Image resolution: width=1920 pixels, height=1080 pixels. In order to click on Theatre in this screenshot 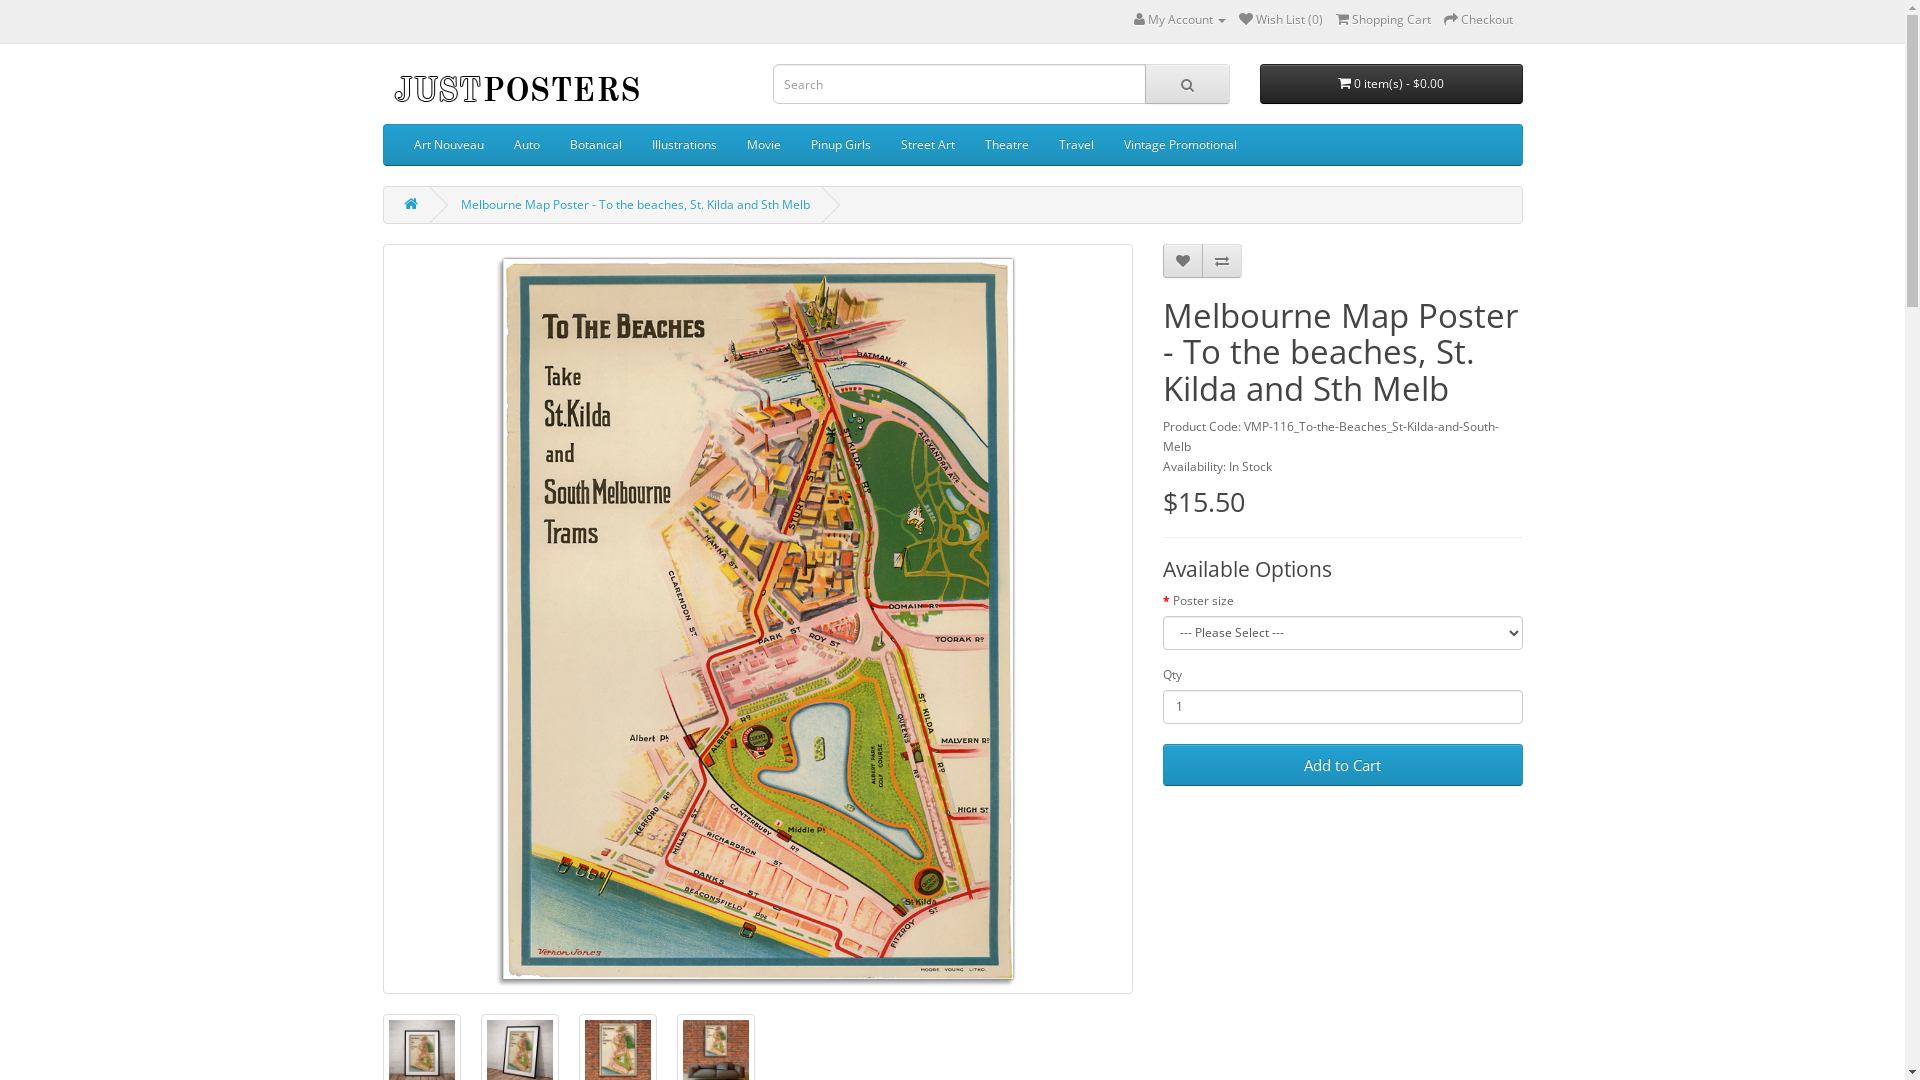, I will do `click(1007, 145)`.